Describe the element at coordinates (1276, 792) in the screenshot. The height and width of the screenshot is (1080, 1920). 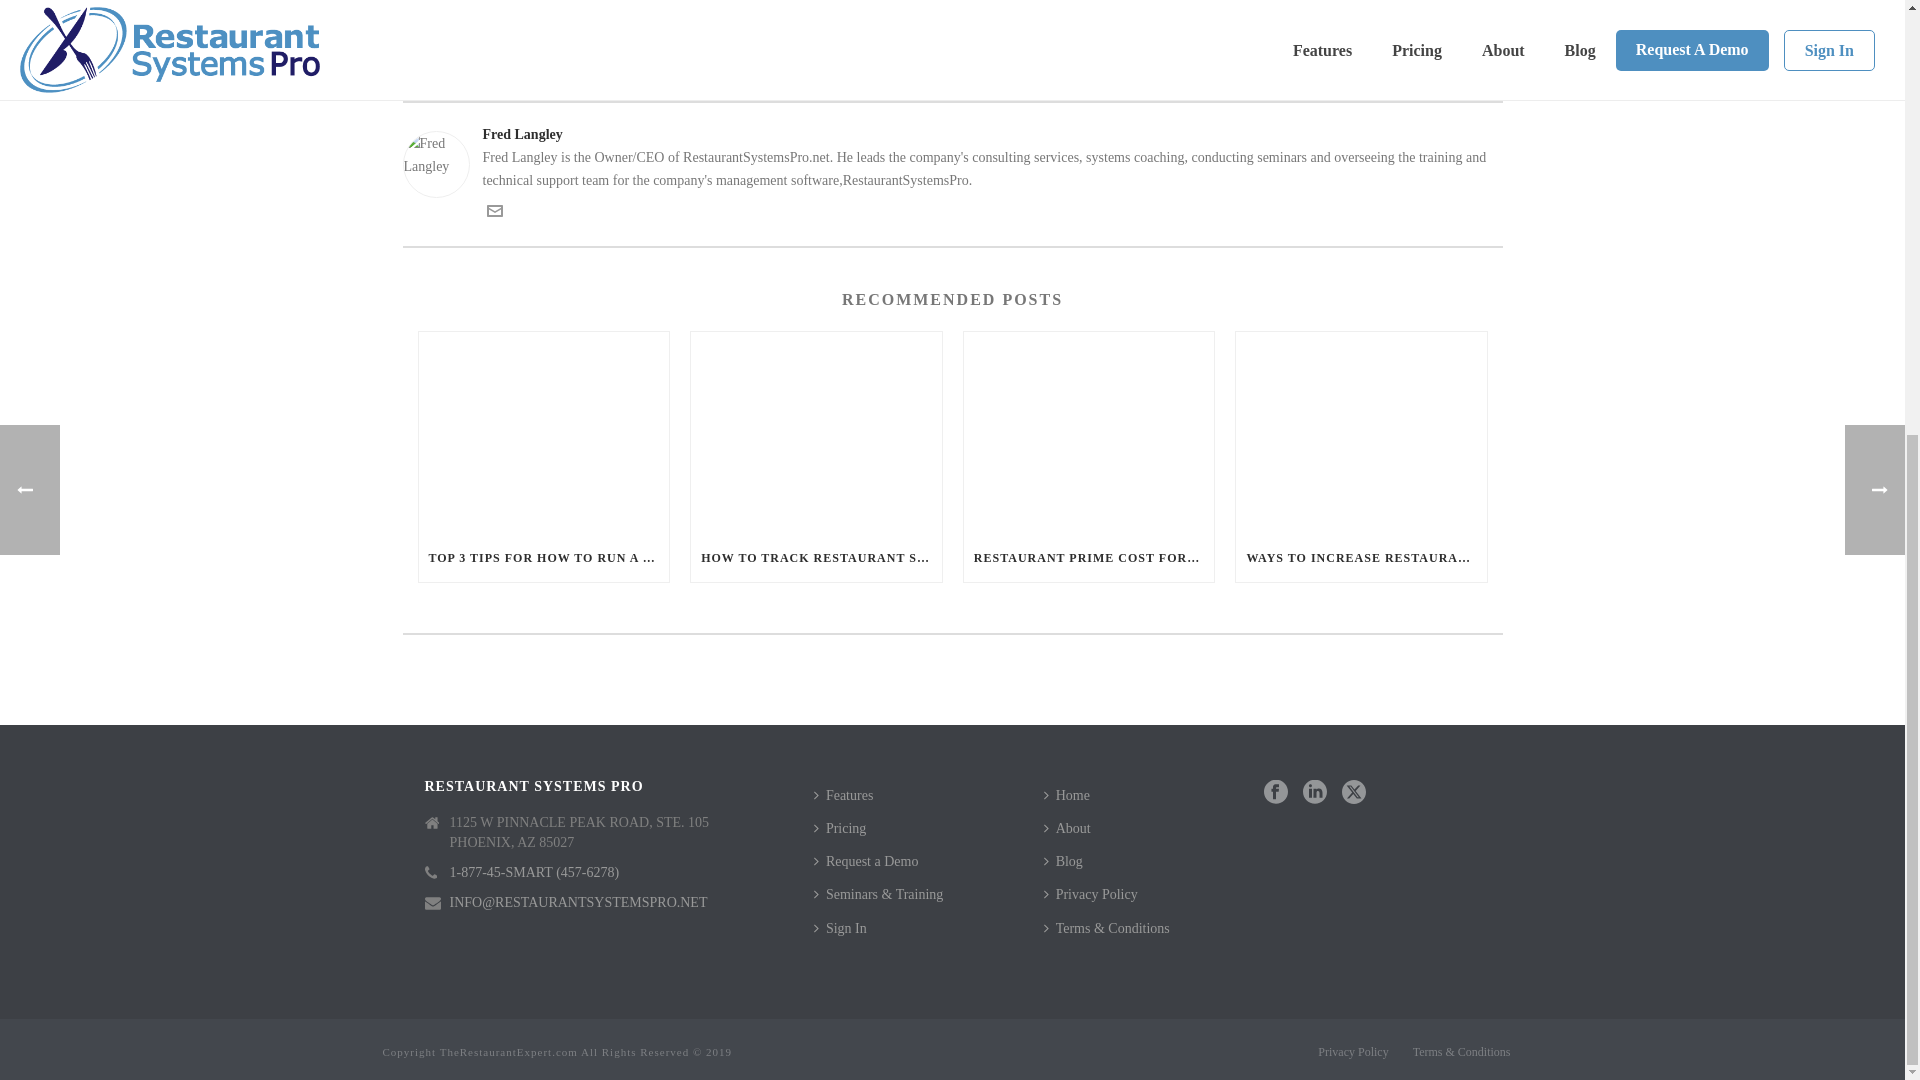
I see `Follow Us on facebook` at that location.